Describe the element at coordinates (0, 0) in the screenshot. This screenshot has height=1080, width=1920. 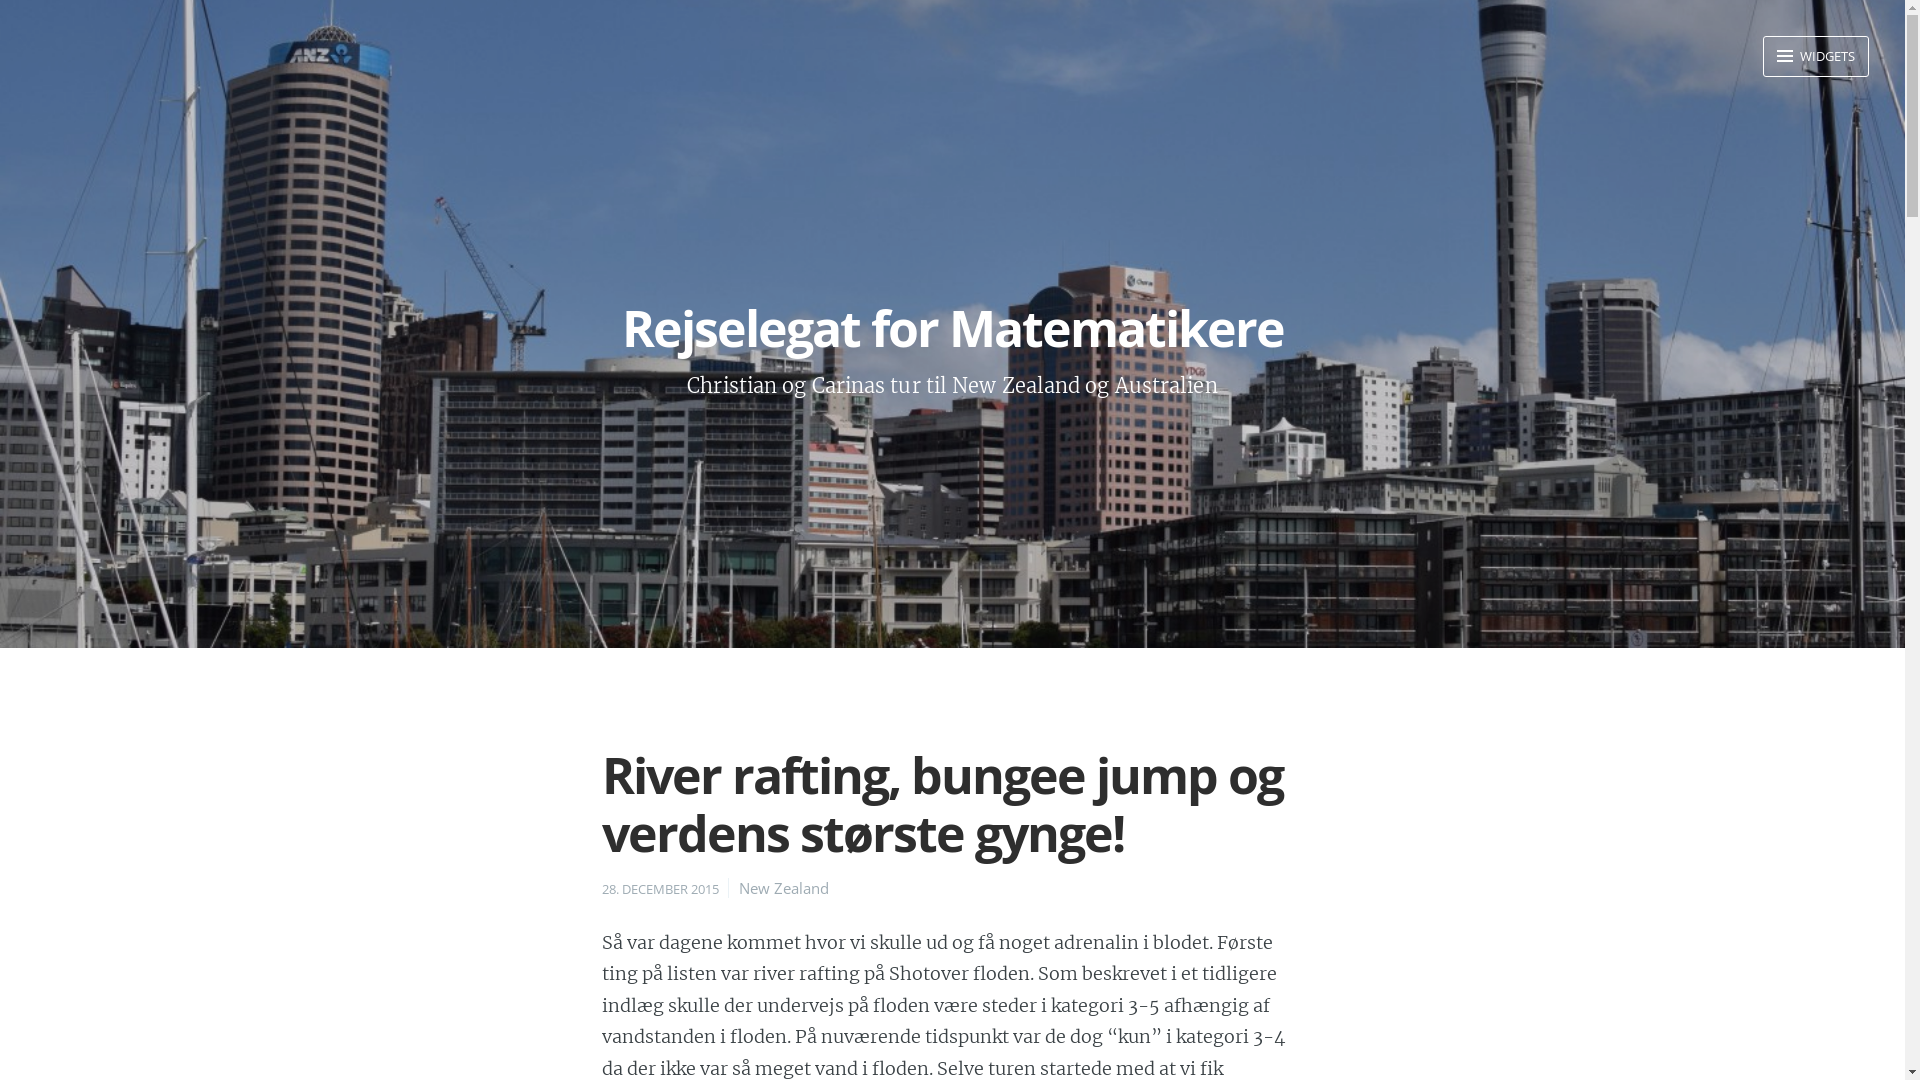
I see `Skip to content` at that location.